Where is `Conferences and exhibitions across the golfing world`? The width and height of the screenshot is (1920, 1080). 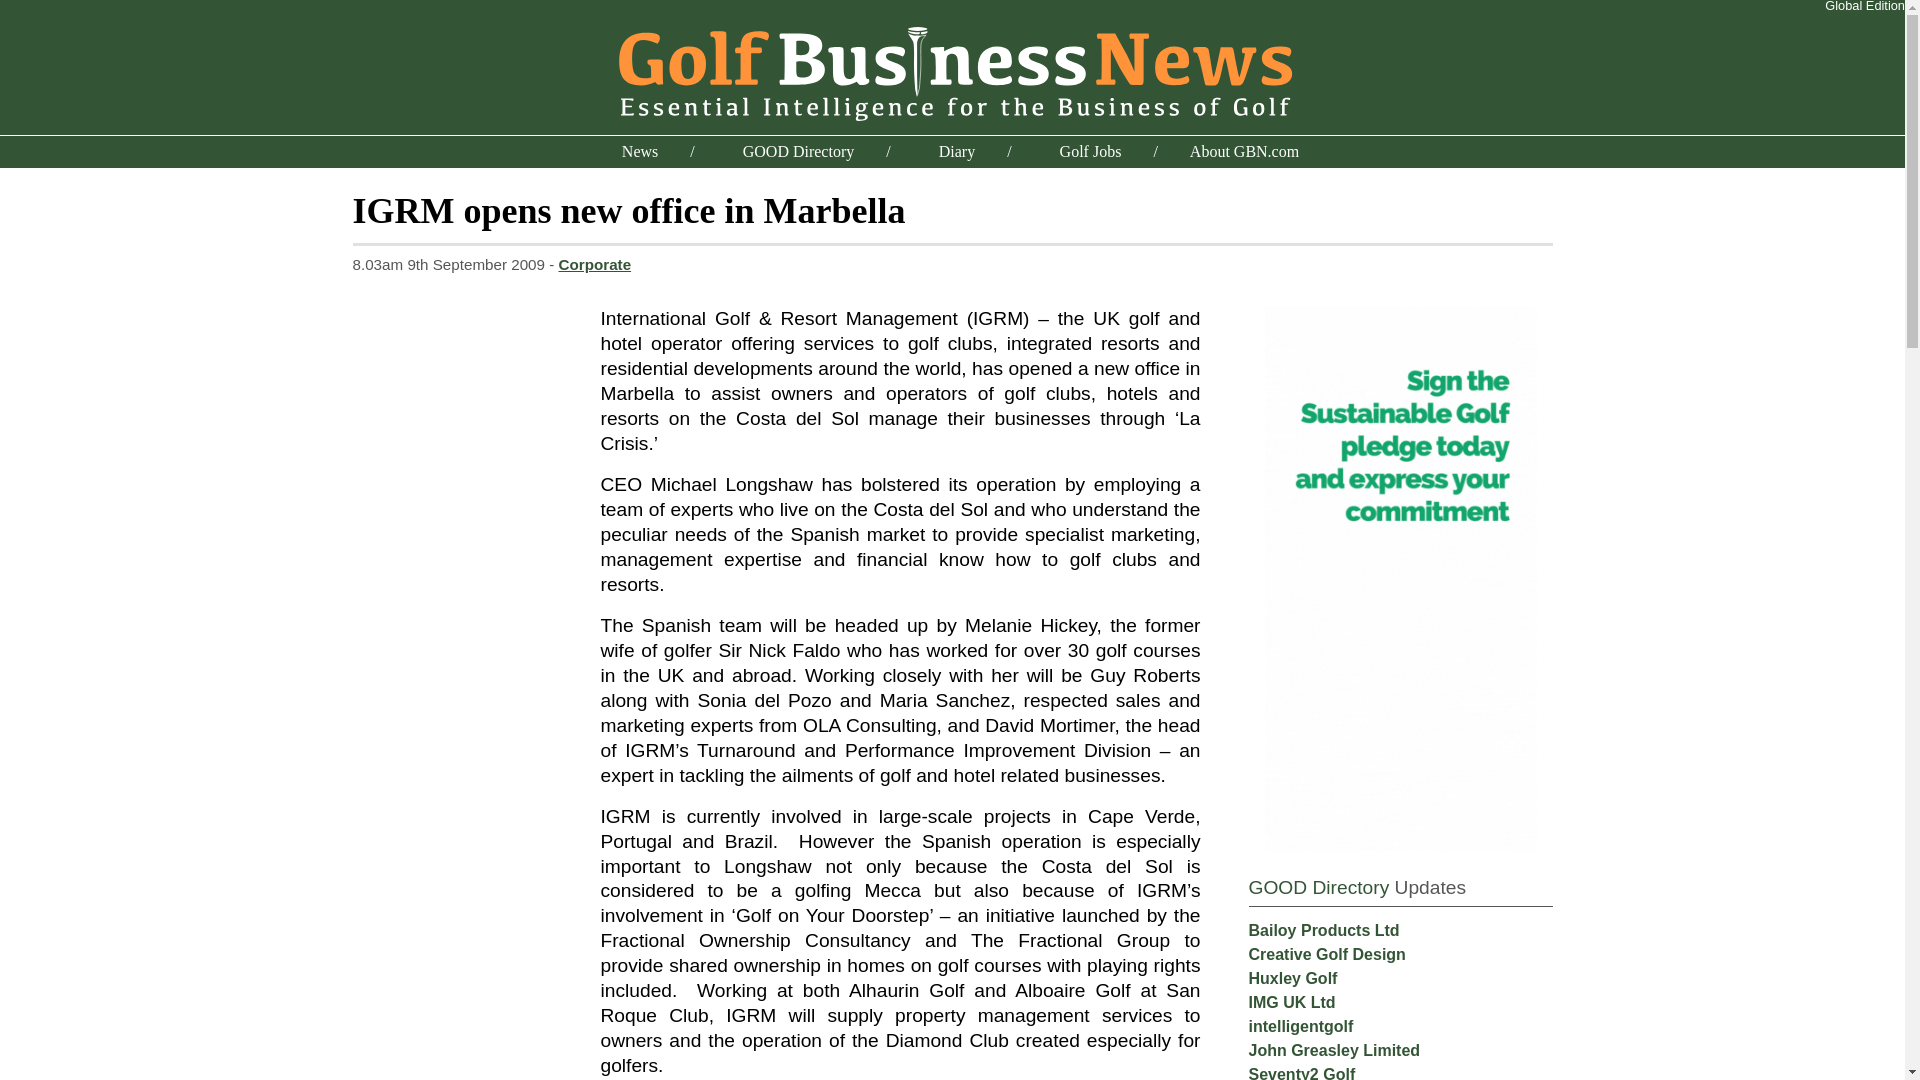 Conferences and exhibitions across the golfing world is located at coordinates (956, 150).